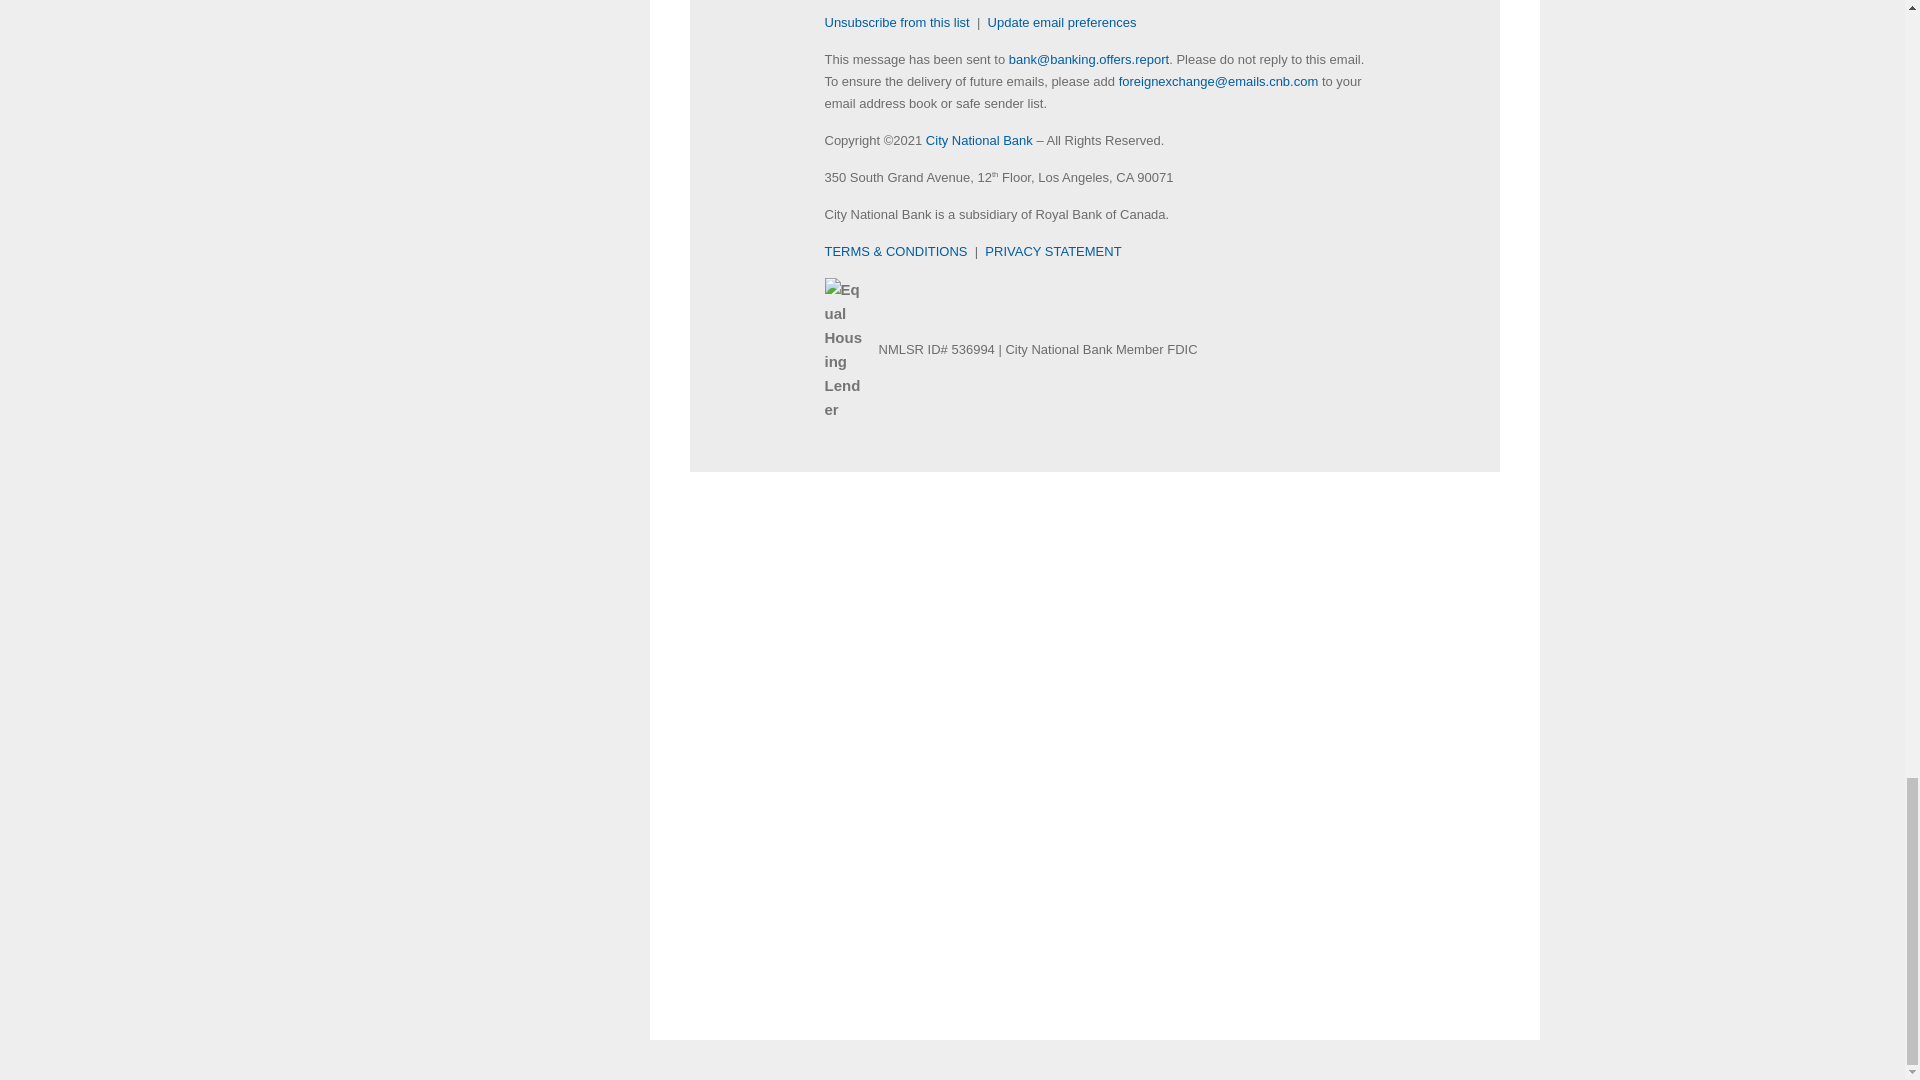  What do you see at coordinates (896, 22) in the screenshot?
I see `Unsubscribe from this list` at bounding box center [896, 22].